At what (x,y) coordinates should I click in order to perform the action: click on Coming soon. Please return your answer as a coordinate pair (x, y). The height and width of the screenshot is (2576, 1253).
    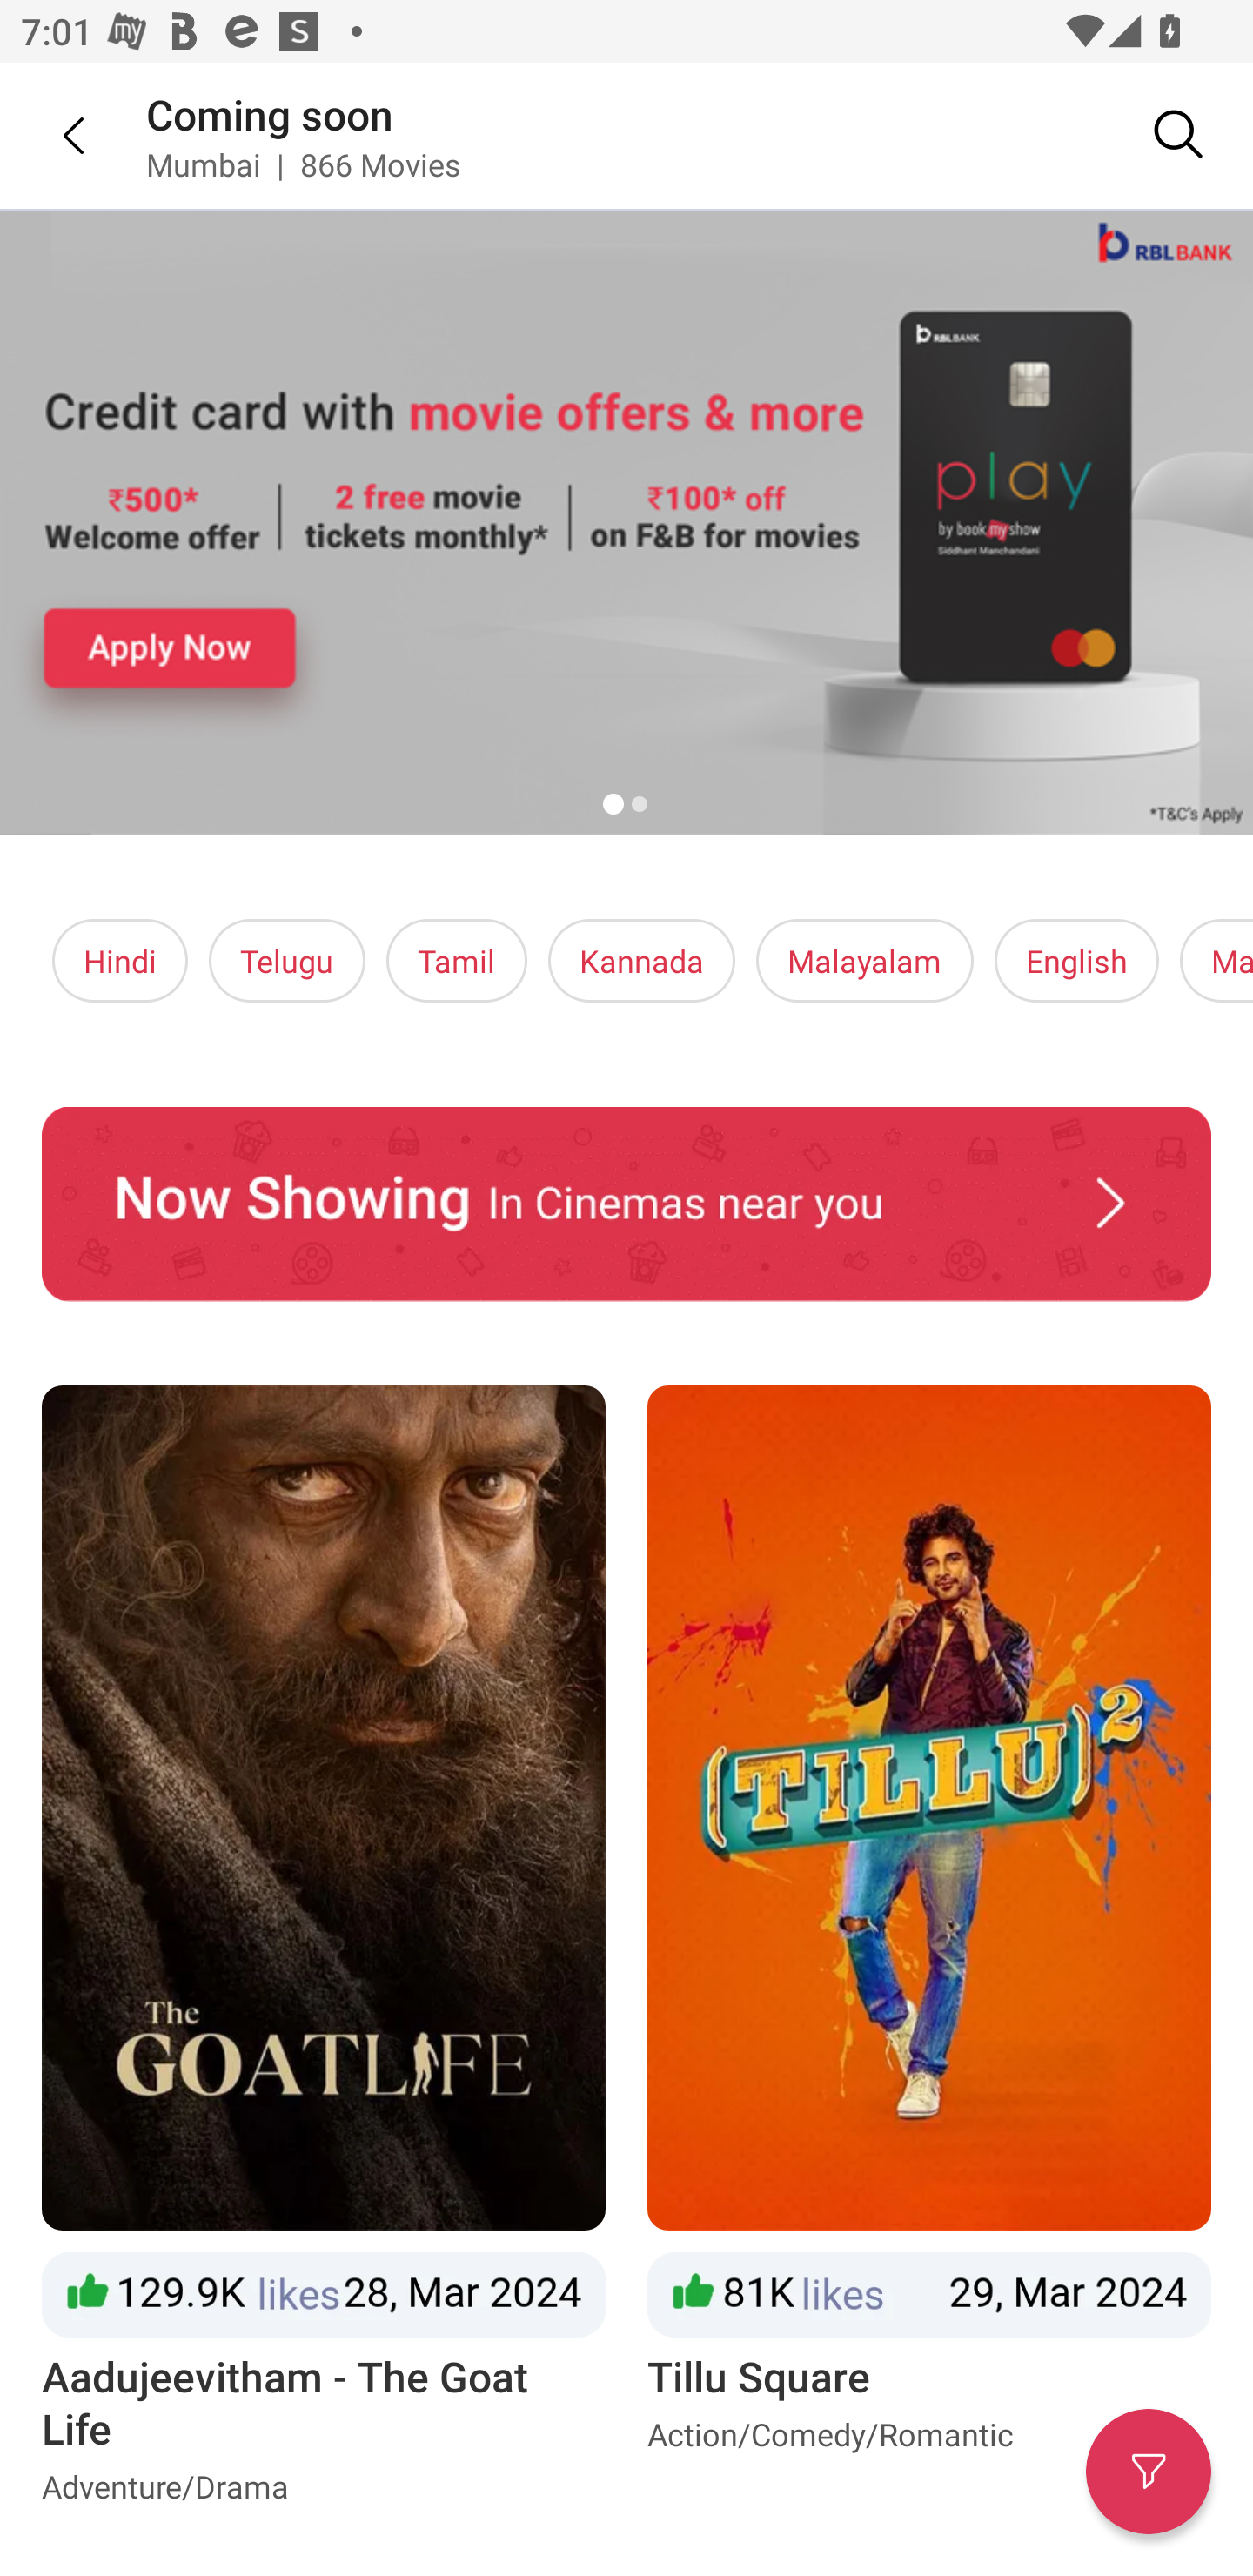
    Looking at the image, I should click on (270, 113).